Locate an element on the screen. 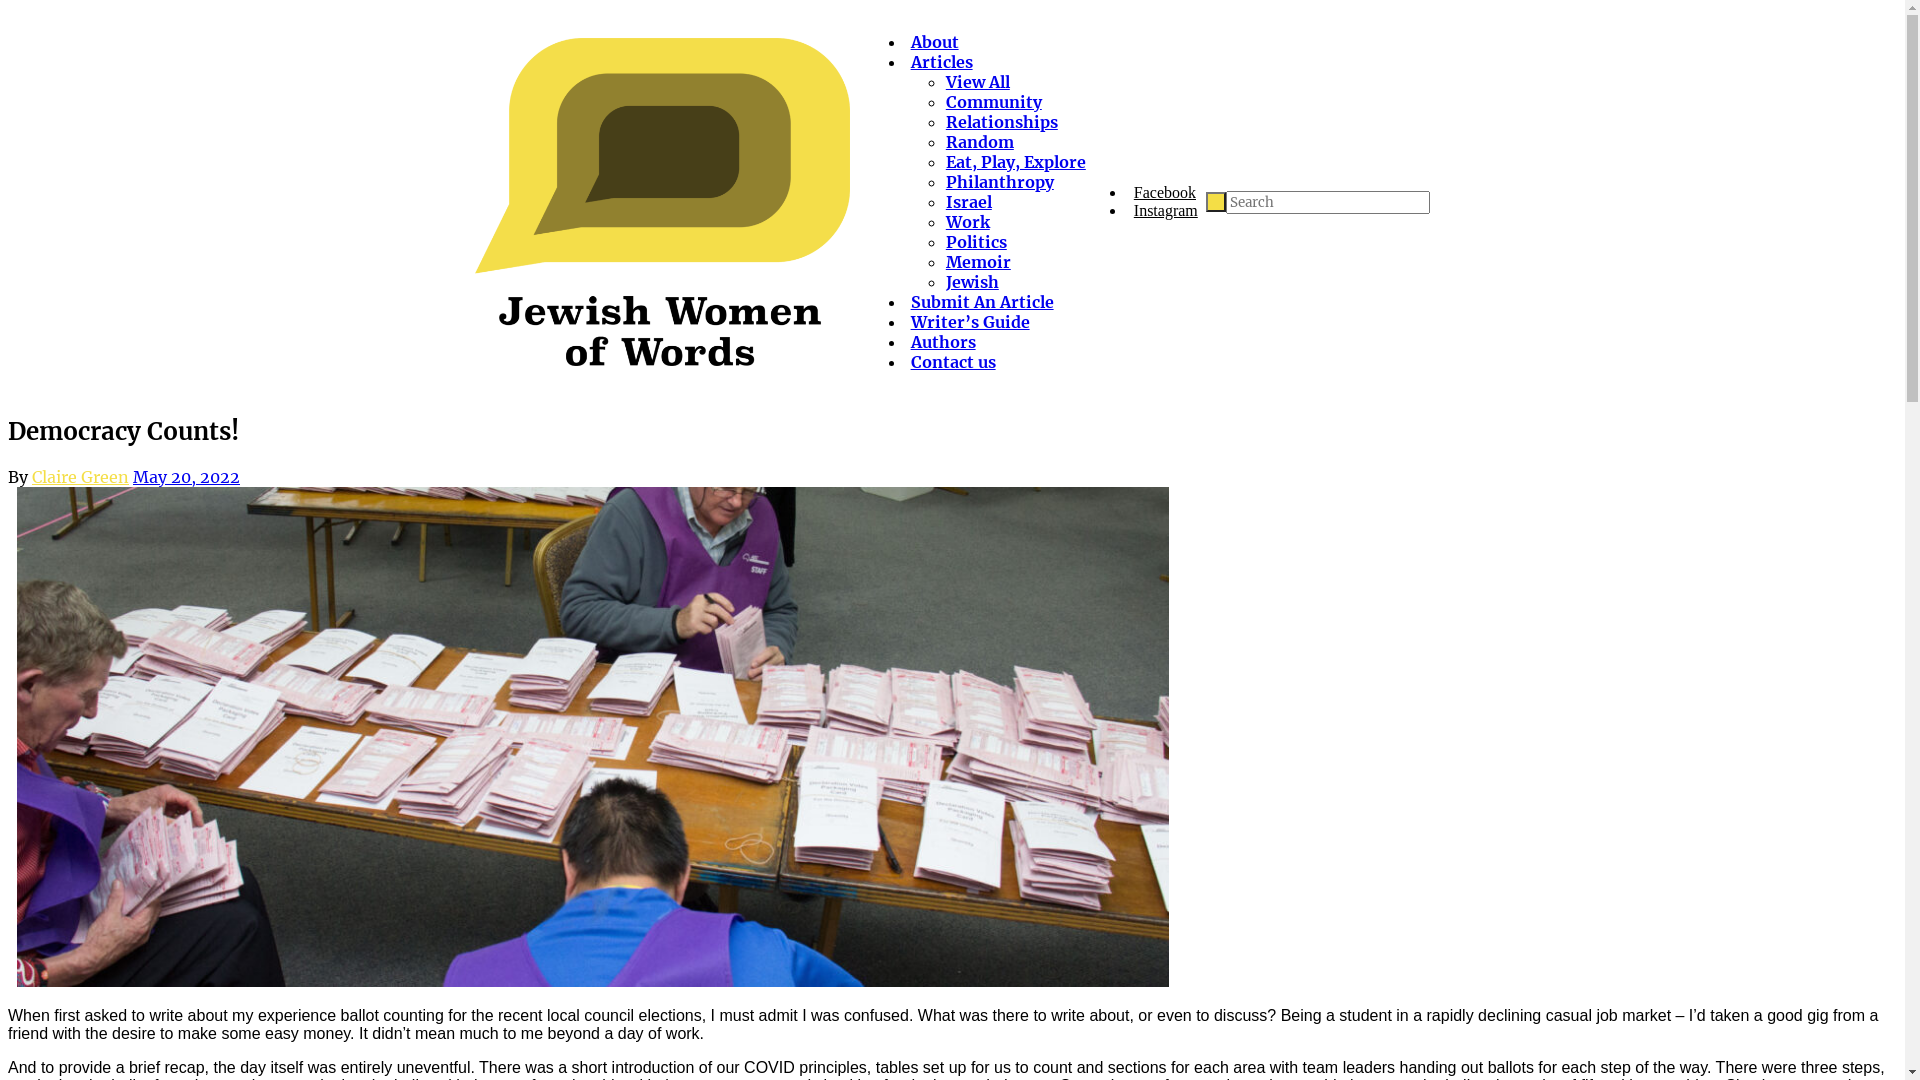 The height and width of the screenshot is (1080, 1920). Philanthropy is located at coordinates (1000, 182).